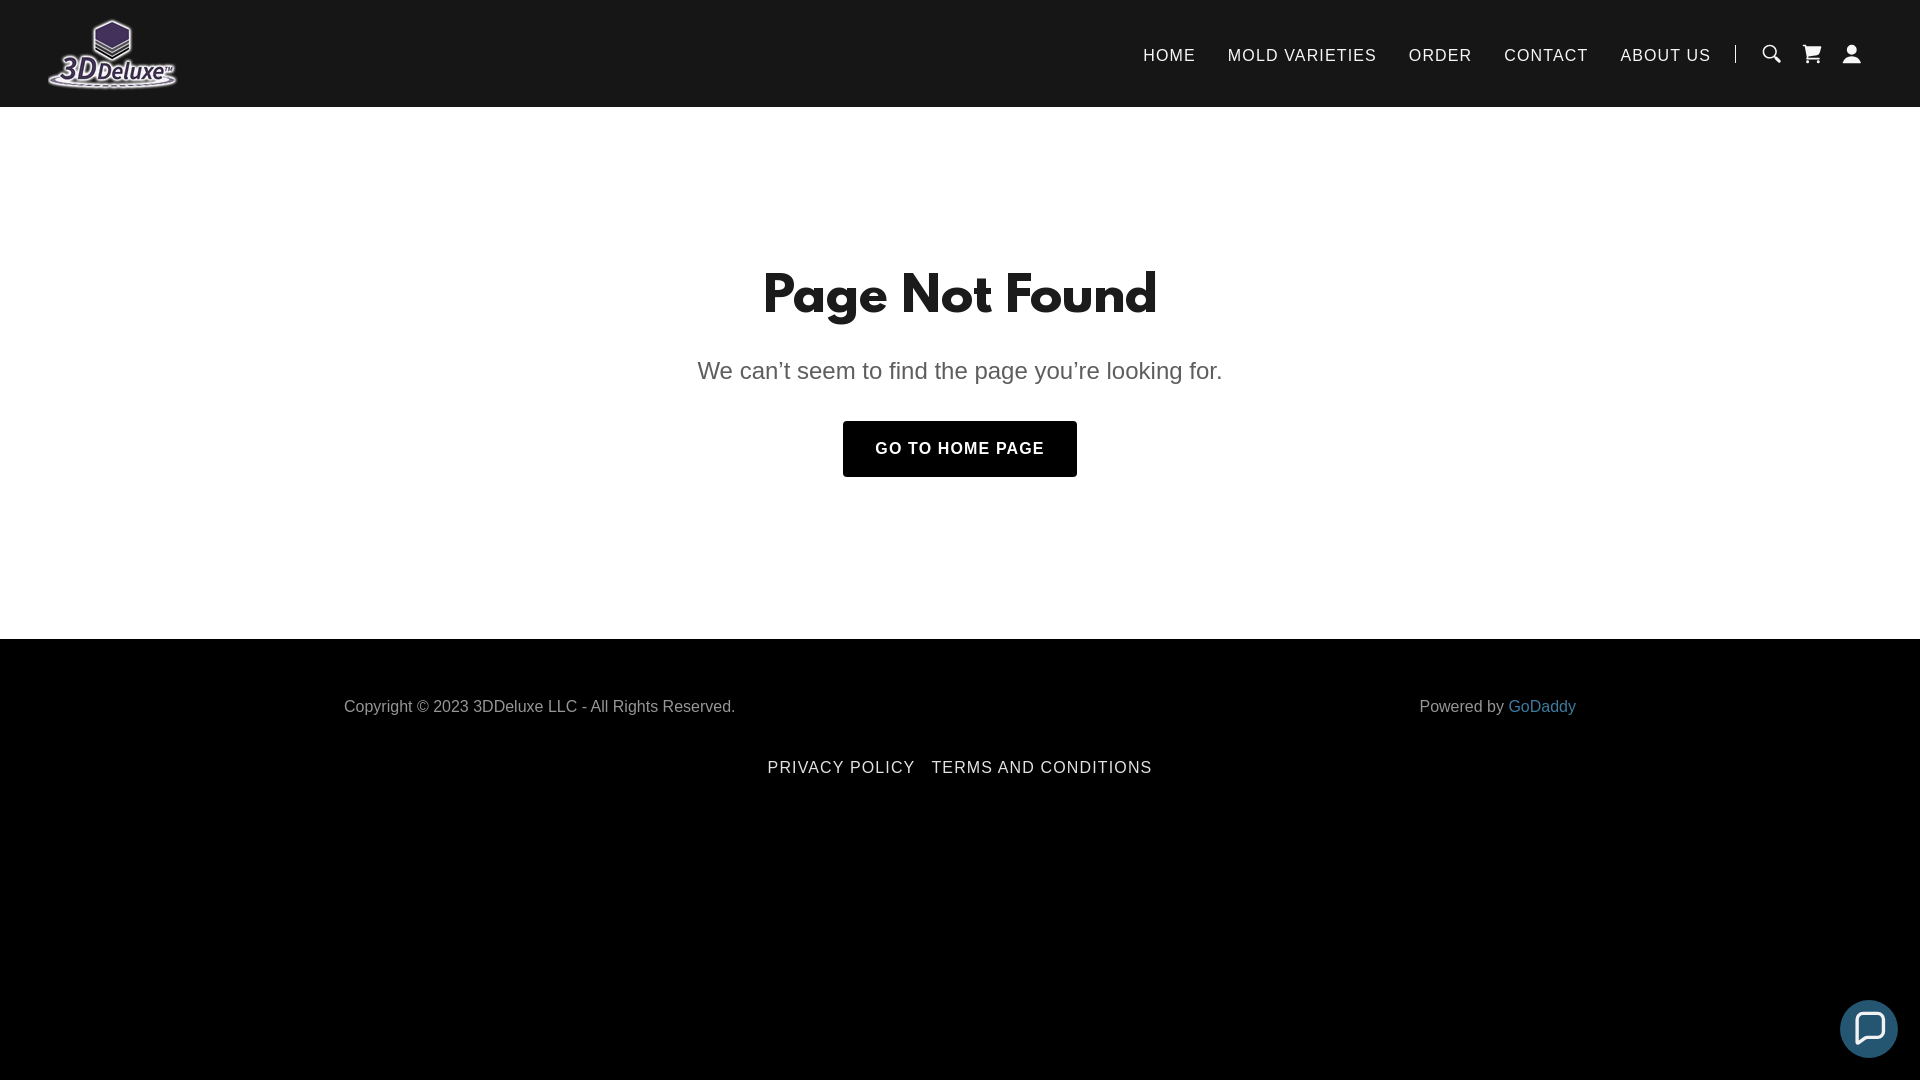 The width and height of the screenshot is (1920, 1080). What do you see at coordinates (1666, 56) in the screenshot?
I see `ABOUT US` at bounding box center [1666, 56].